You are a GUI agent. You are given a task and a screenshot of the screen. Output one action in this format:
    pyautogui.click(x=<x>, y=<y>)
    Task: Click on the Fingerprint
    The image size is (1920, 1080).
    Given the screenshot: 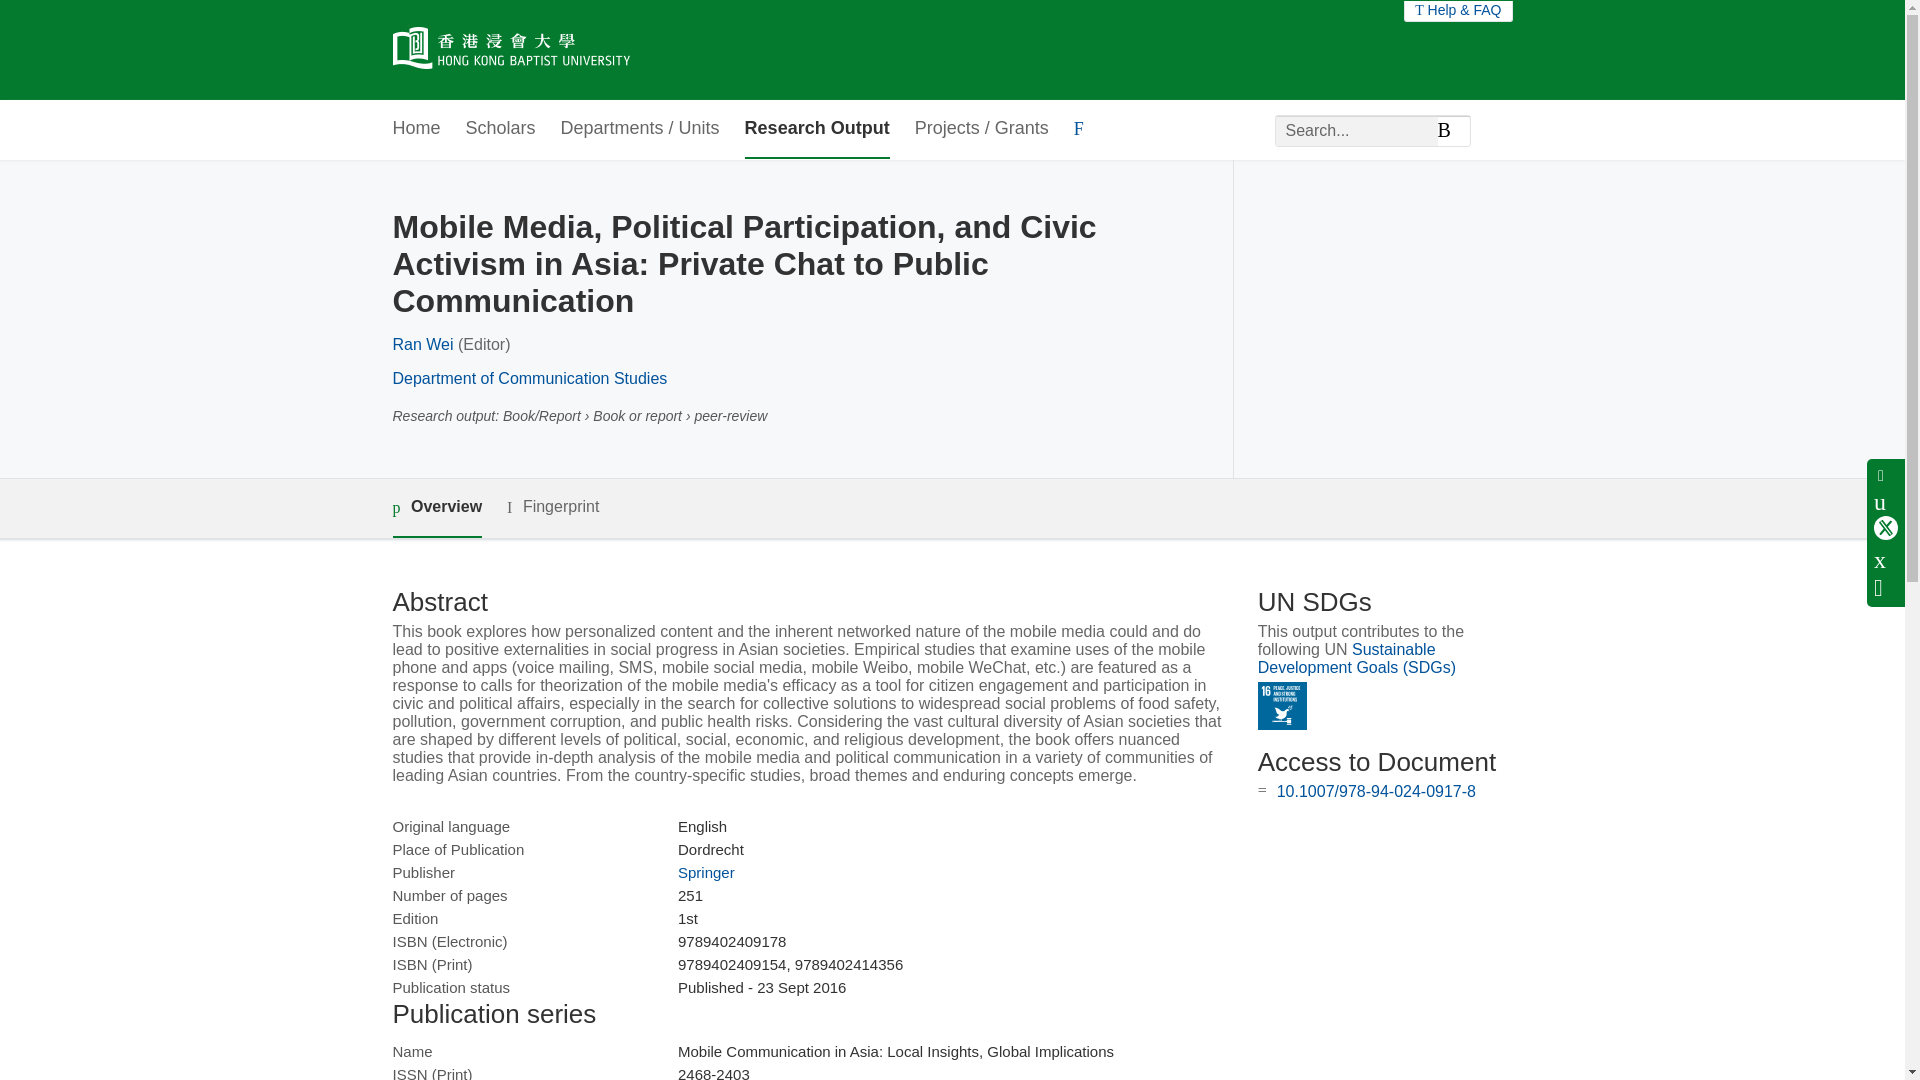 What is the action you would take?
    pyautogui.click(x=552, y=507)
    